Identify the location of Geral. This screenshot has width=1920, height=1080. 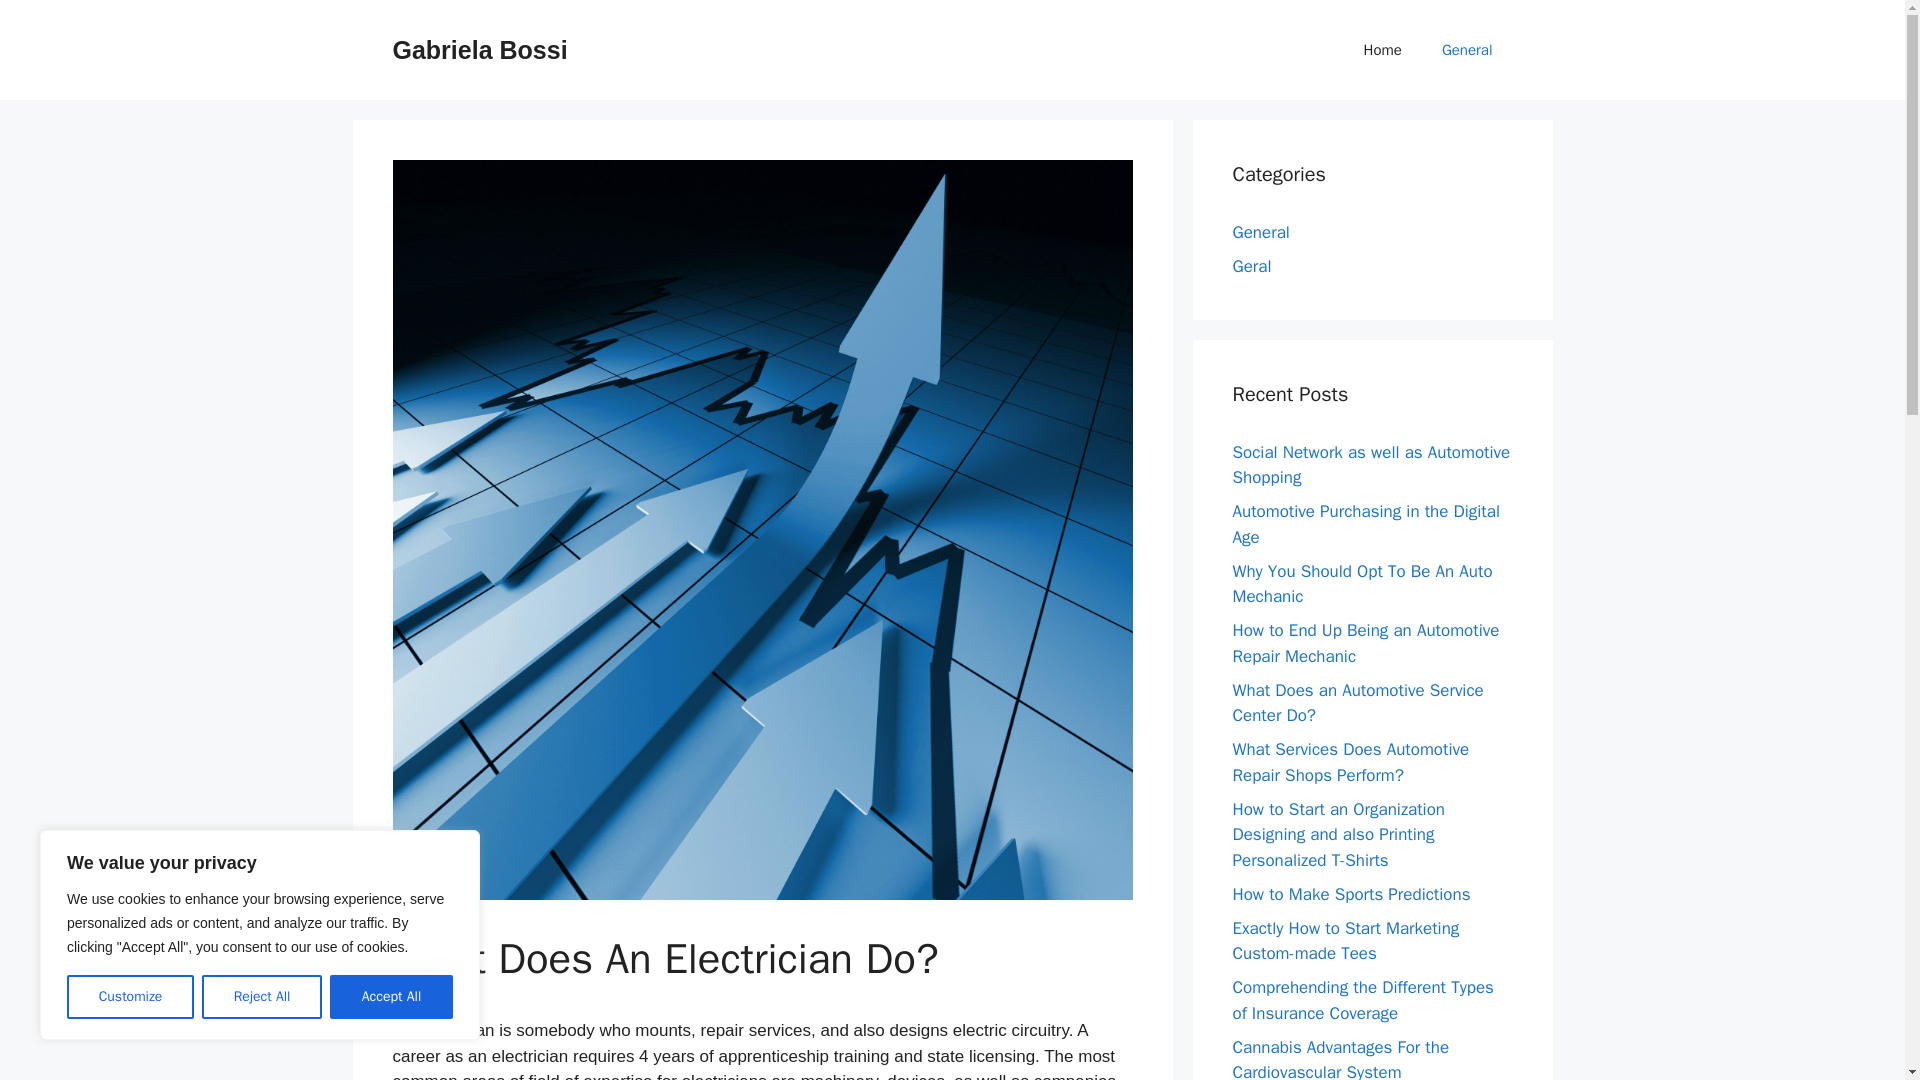
(1252, 266).